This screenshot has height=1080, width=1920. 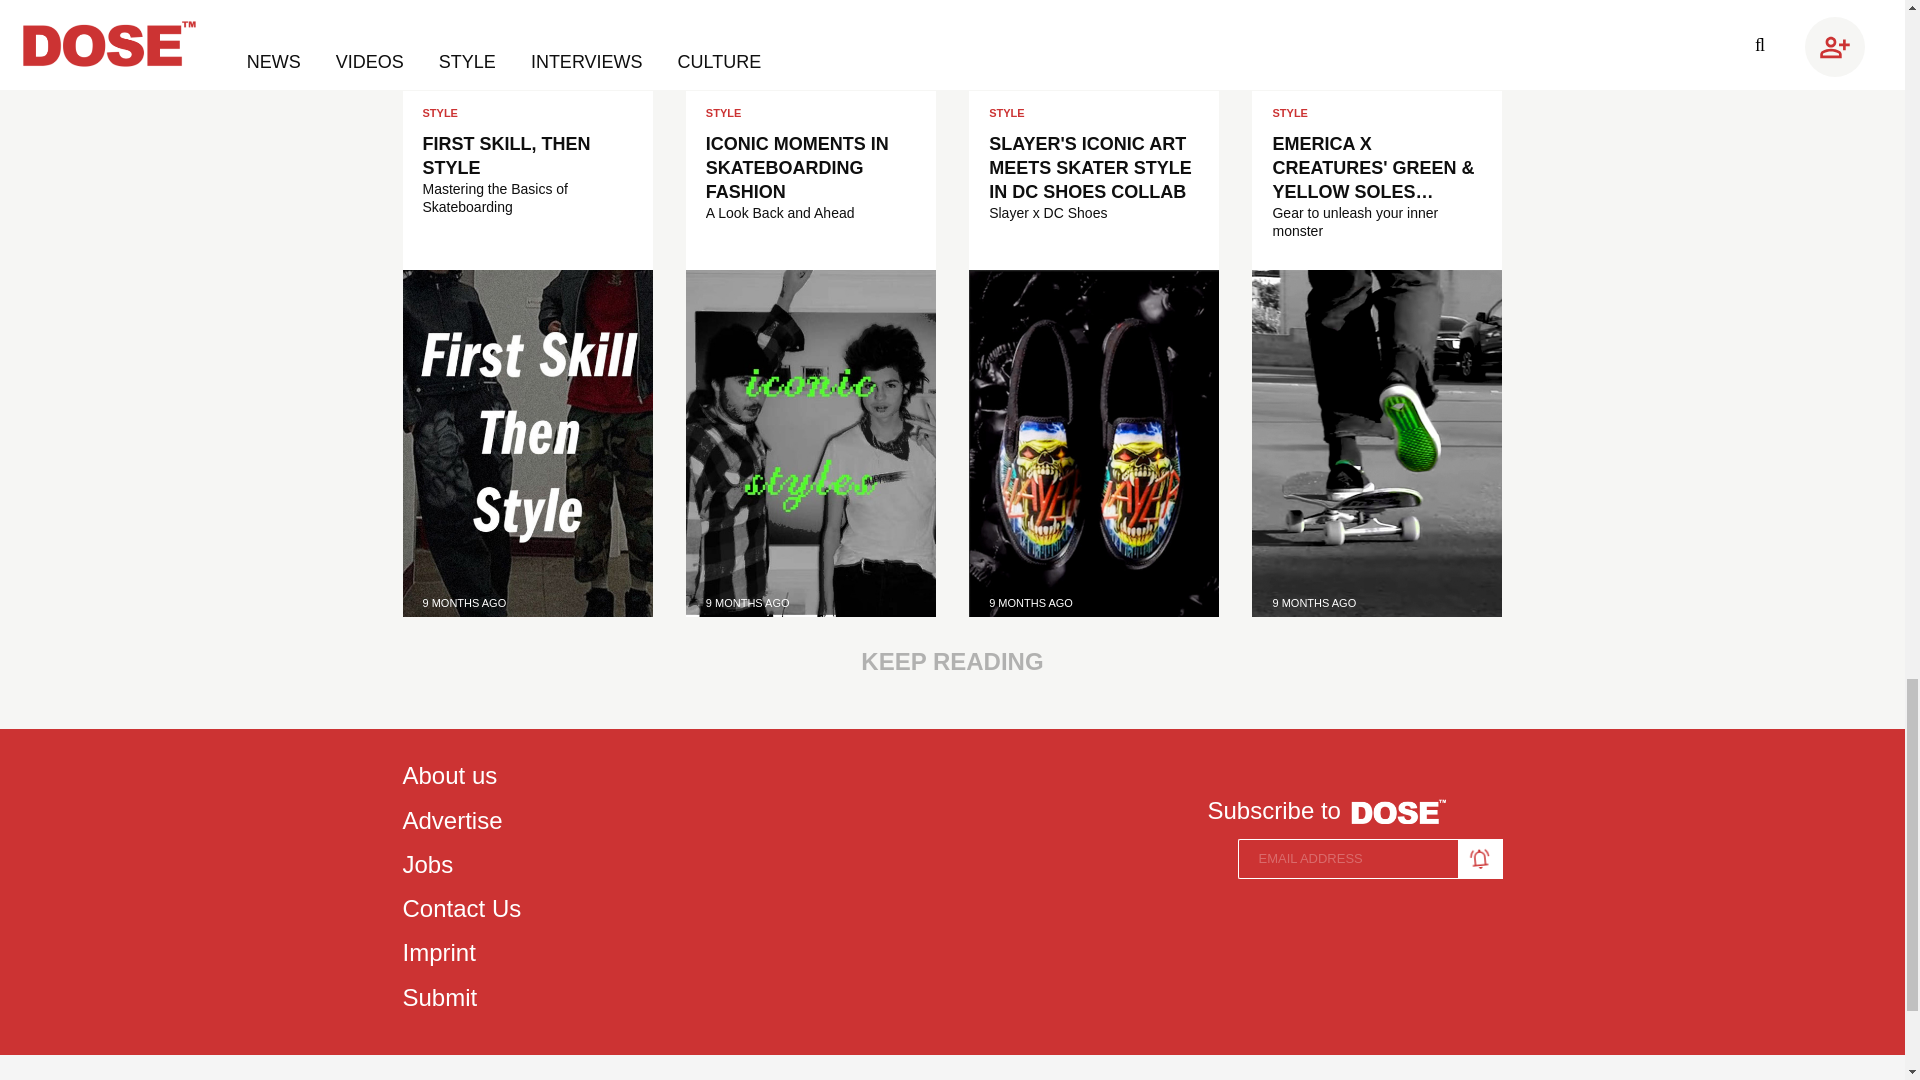 I want to click on Iconic Moments in Skateboarding Fashion, so click(x=810, y=168).